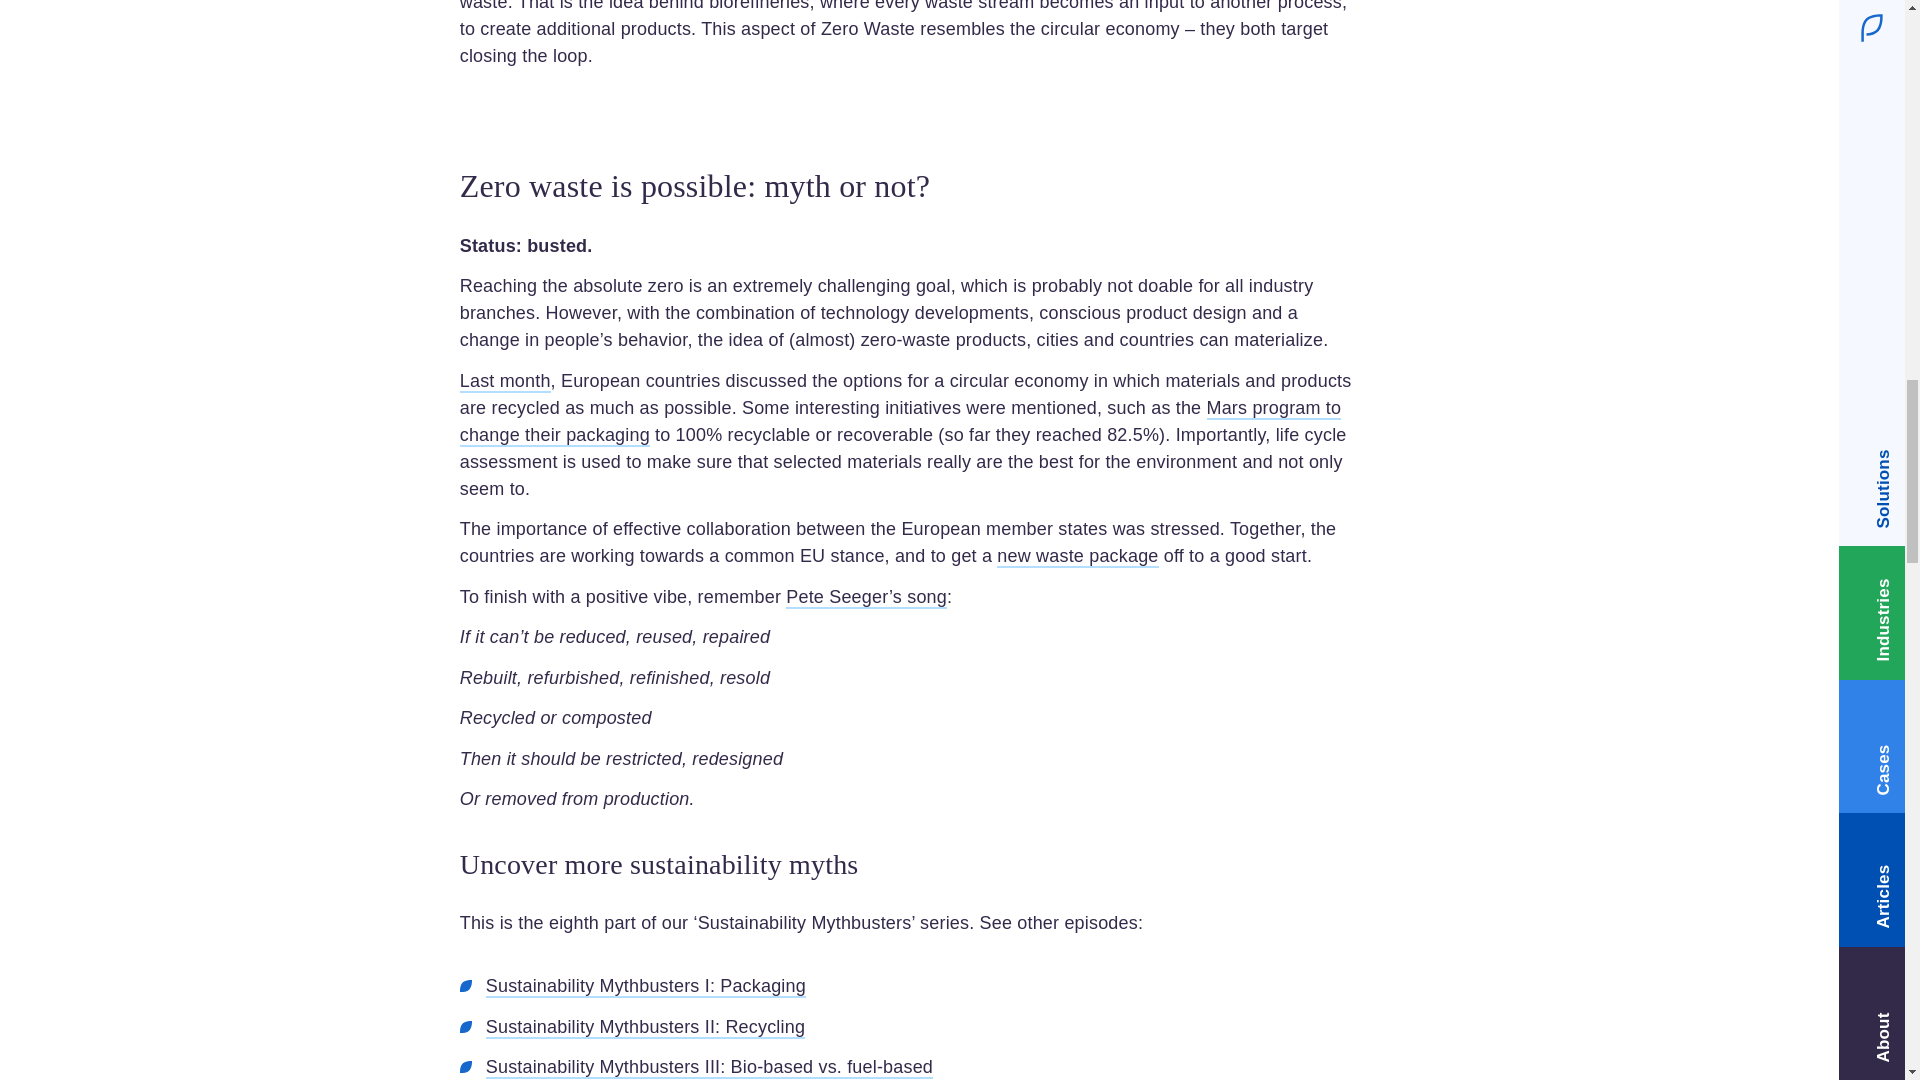 The height and width of the screenshot is (1080, 1920). I want to click on Last month, so click(506, 382).